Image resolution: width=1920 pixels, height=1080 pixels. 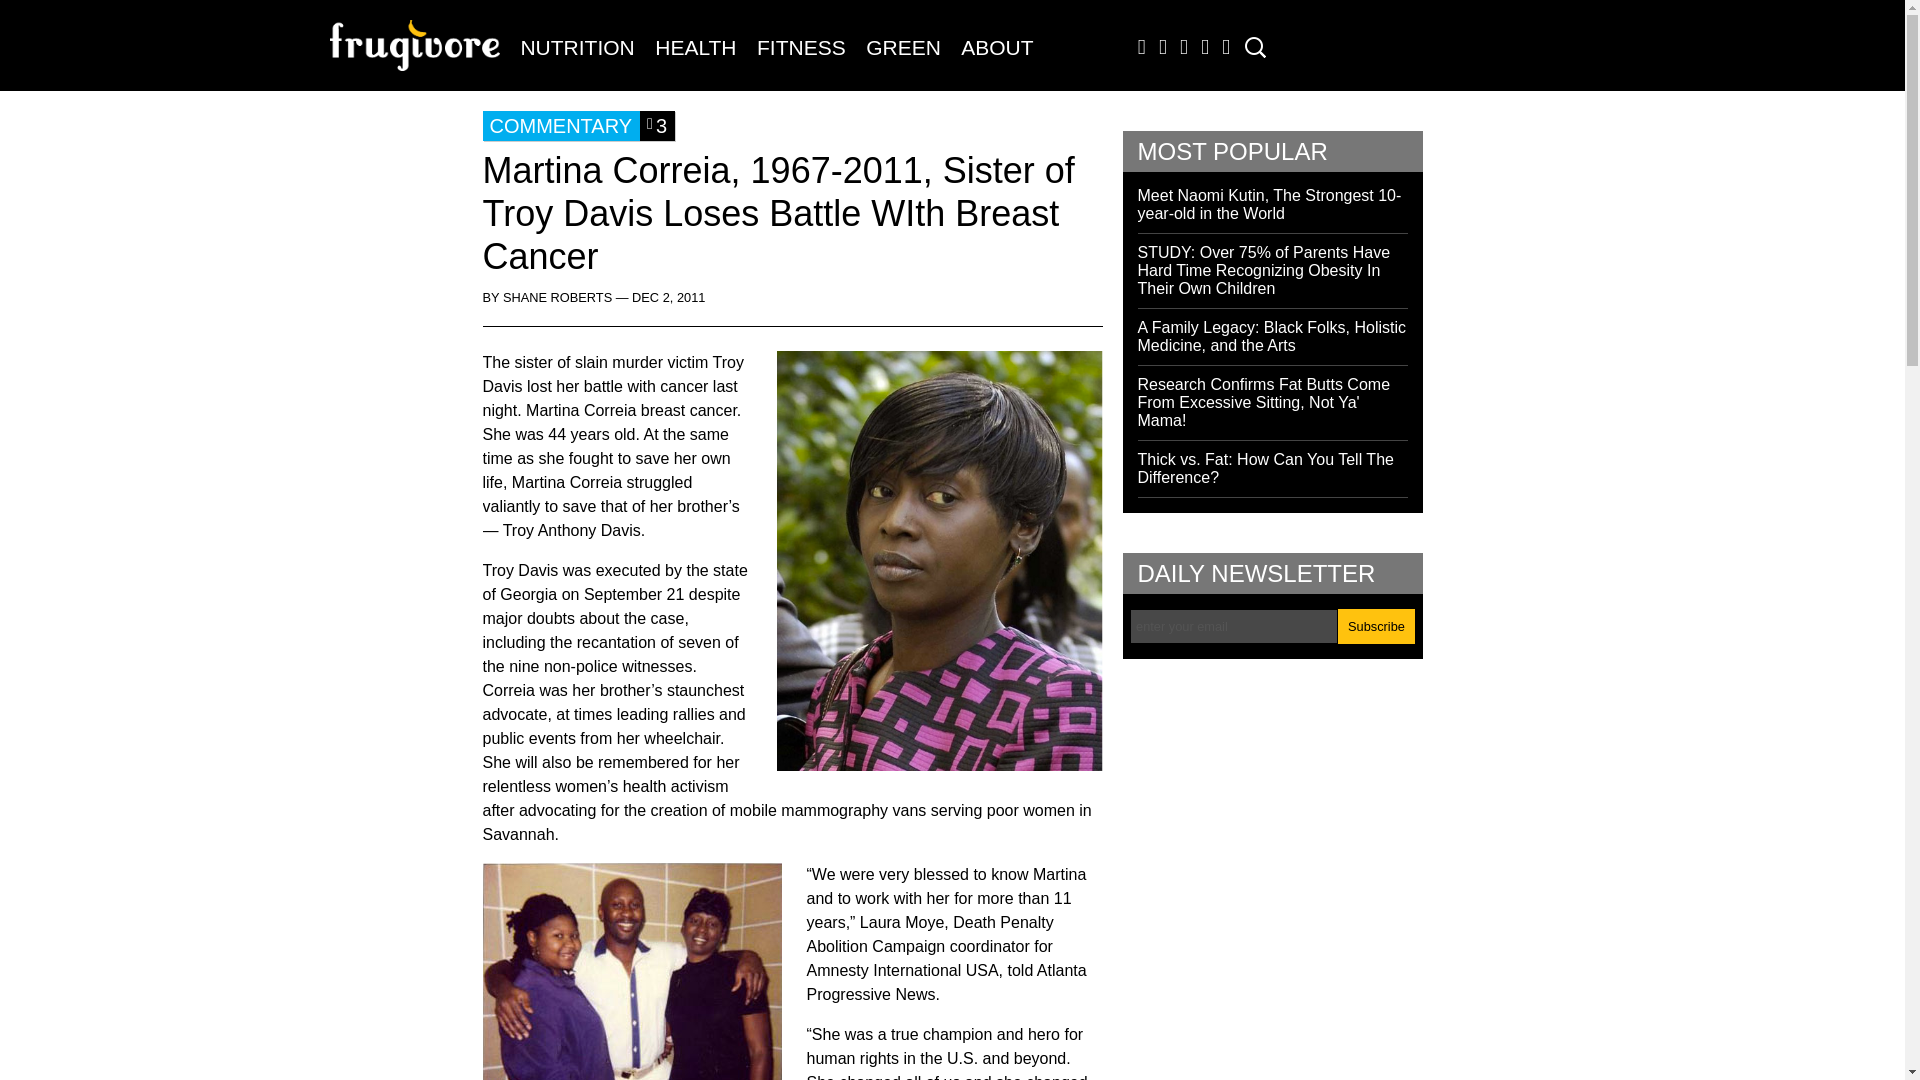 I want to click on SHANE ROBERTS, so click(x=558, y=297).